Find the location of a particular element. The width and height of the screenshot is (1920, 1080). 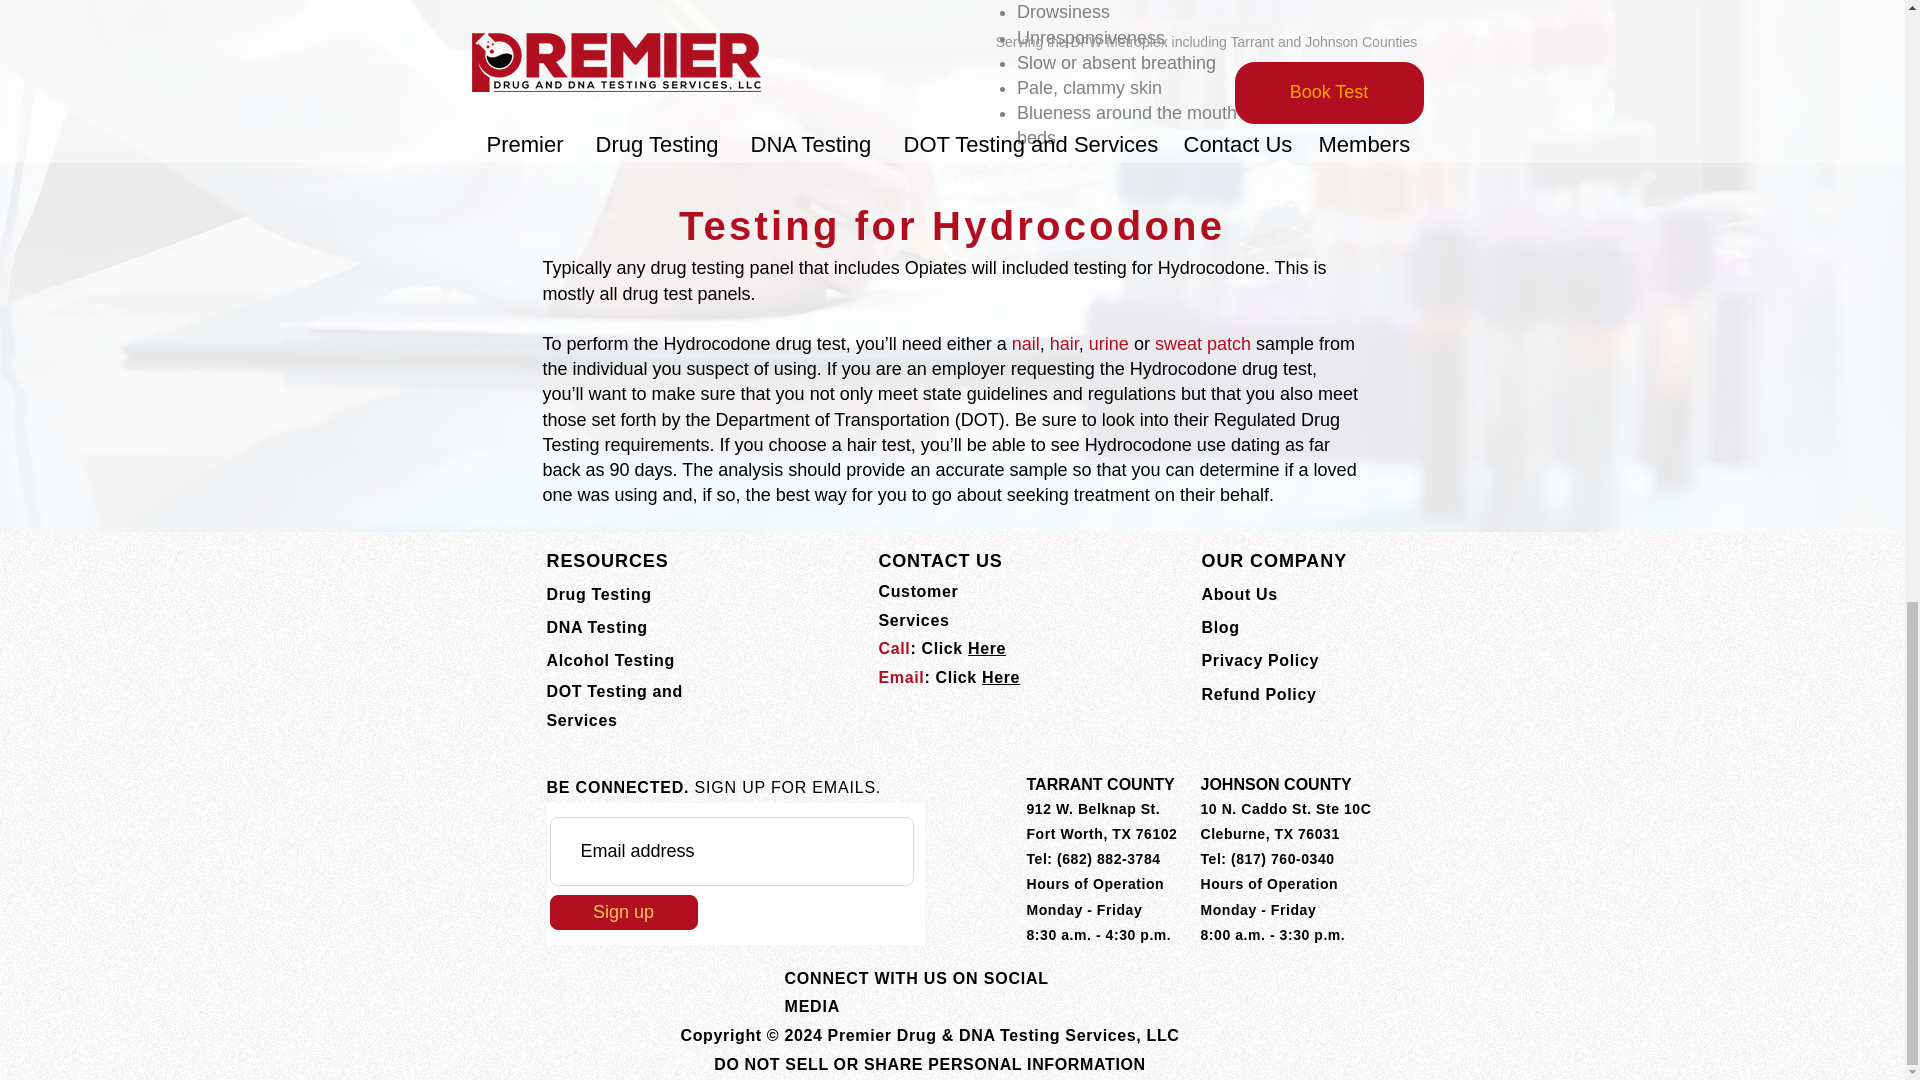

Refund Policy is located at coordinates (1259, 694).